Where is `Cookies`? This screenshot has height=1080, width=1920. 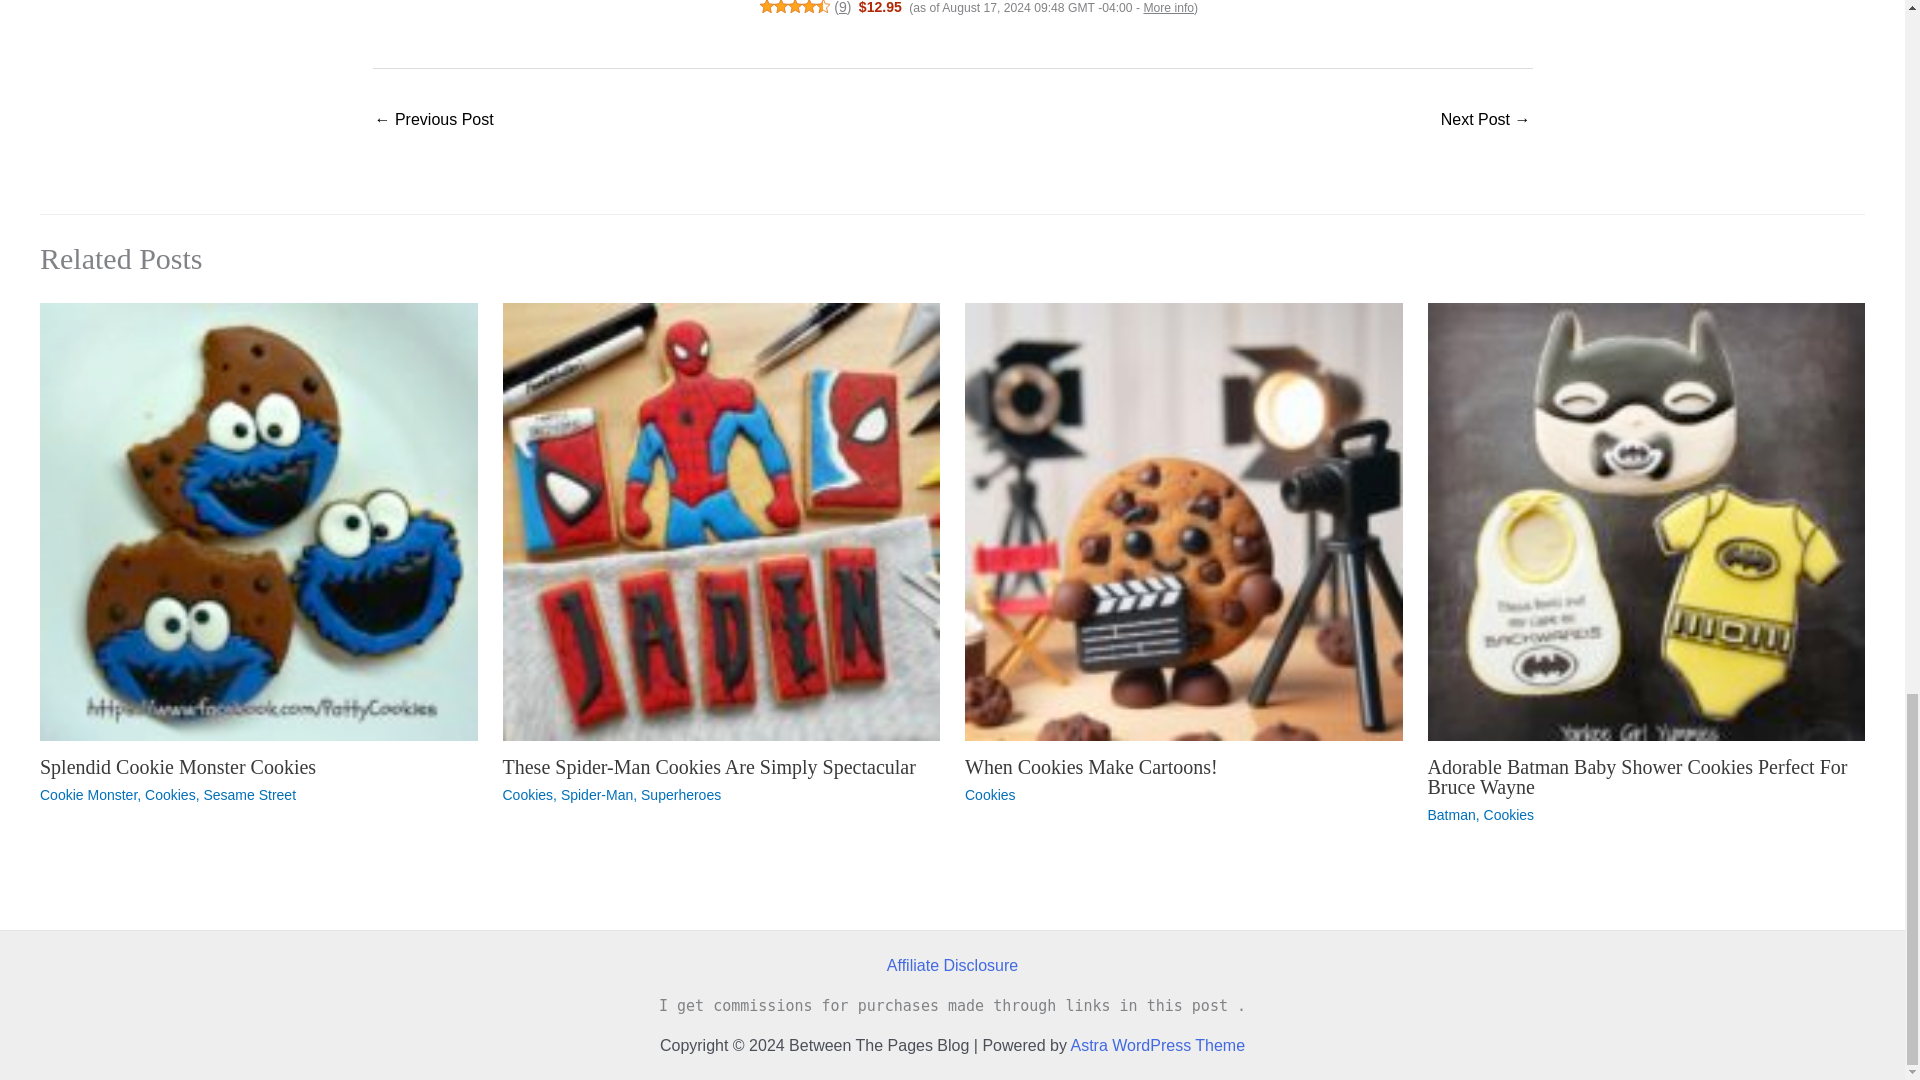 Cookies is located at coordinates (526, 795).